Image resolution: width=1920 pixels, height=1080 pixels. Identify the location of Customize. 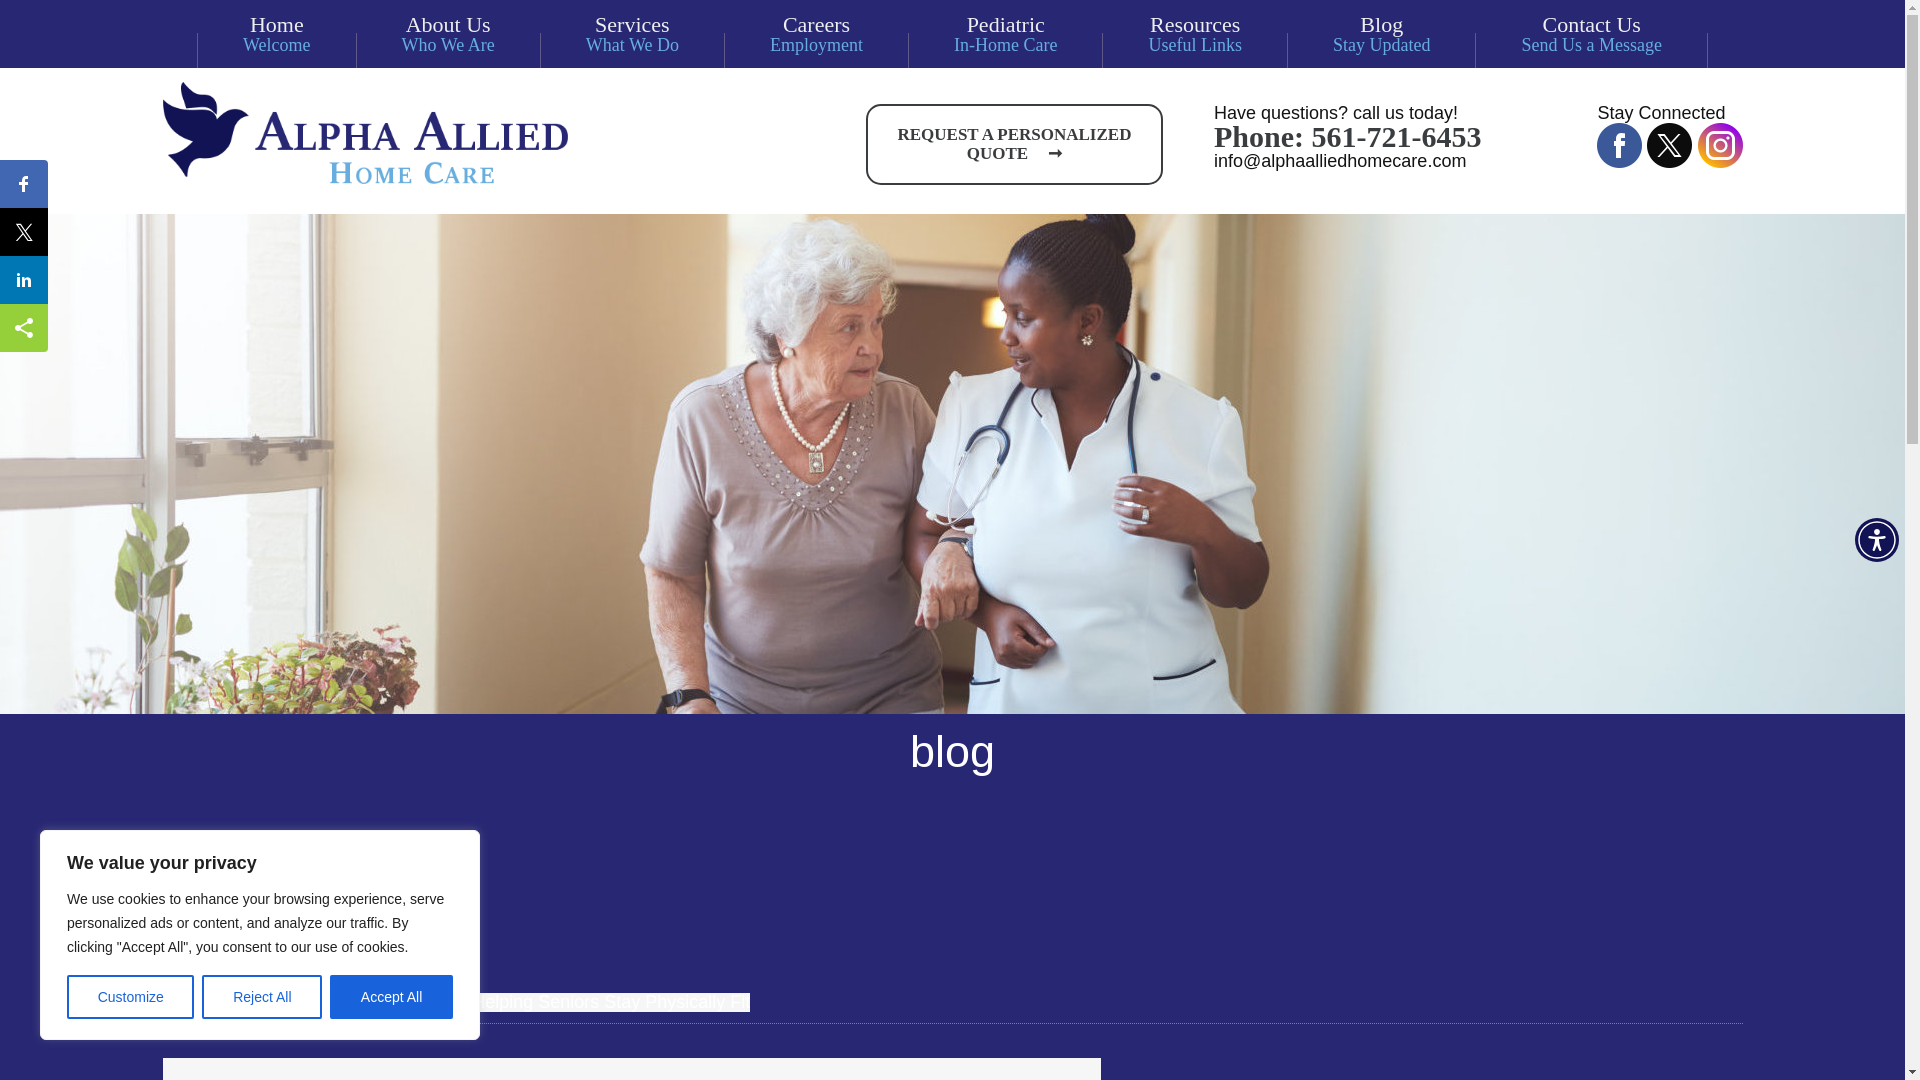
(448, 34).